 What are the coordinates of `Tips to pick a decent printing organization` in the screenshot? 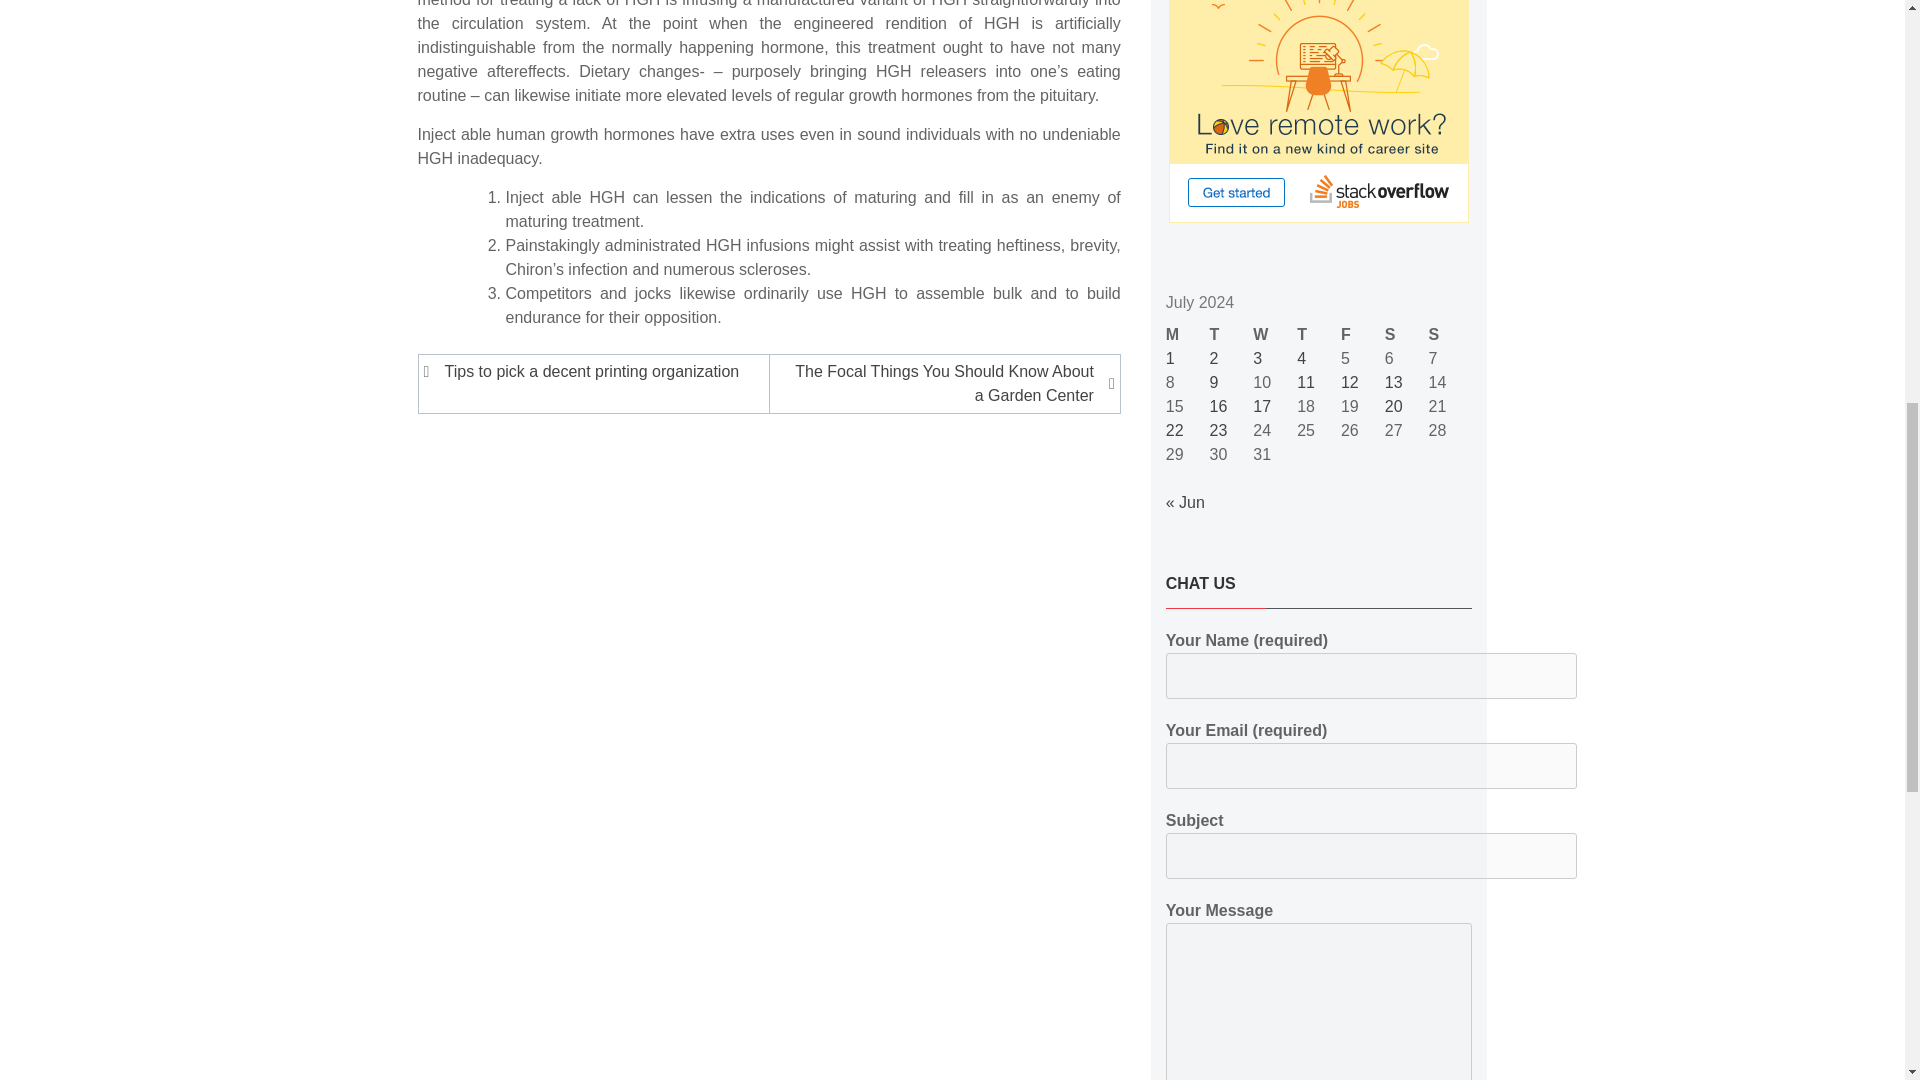 It's located at (597, 372).